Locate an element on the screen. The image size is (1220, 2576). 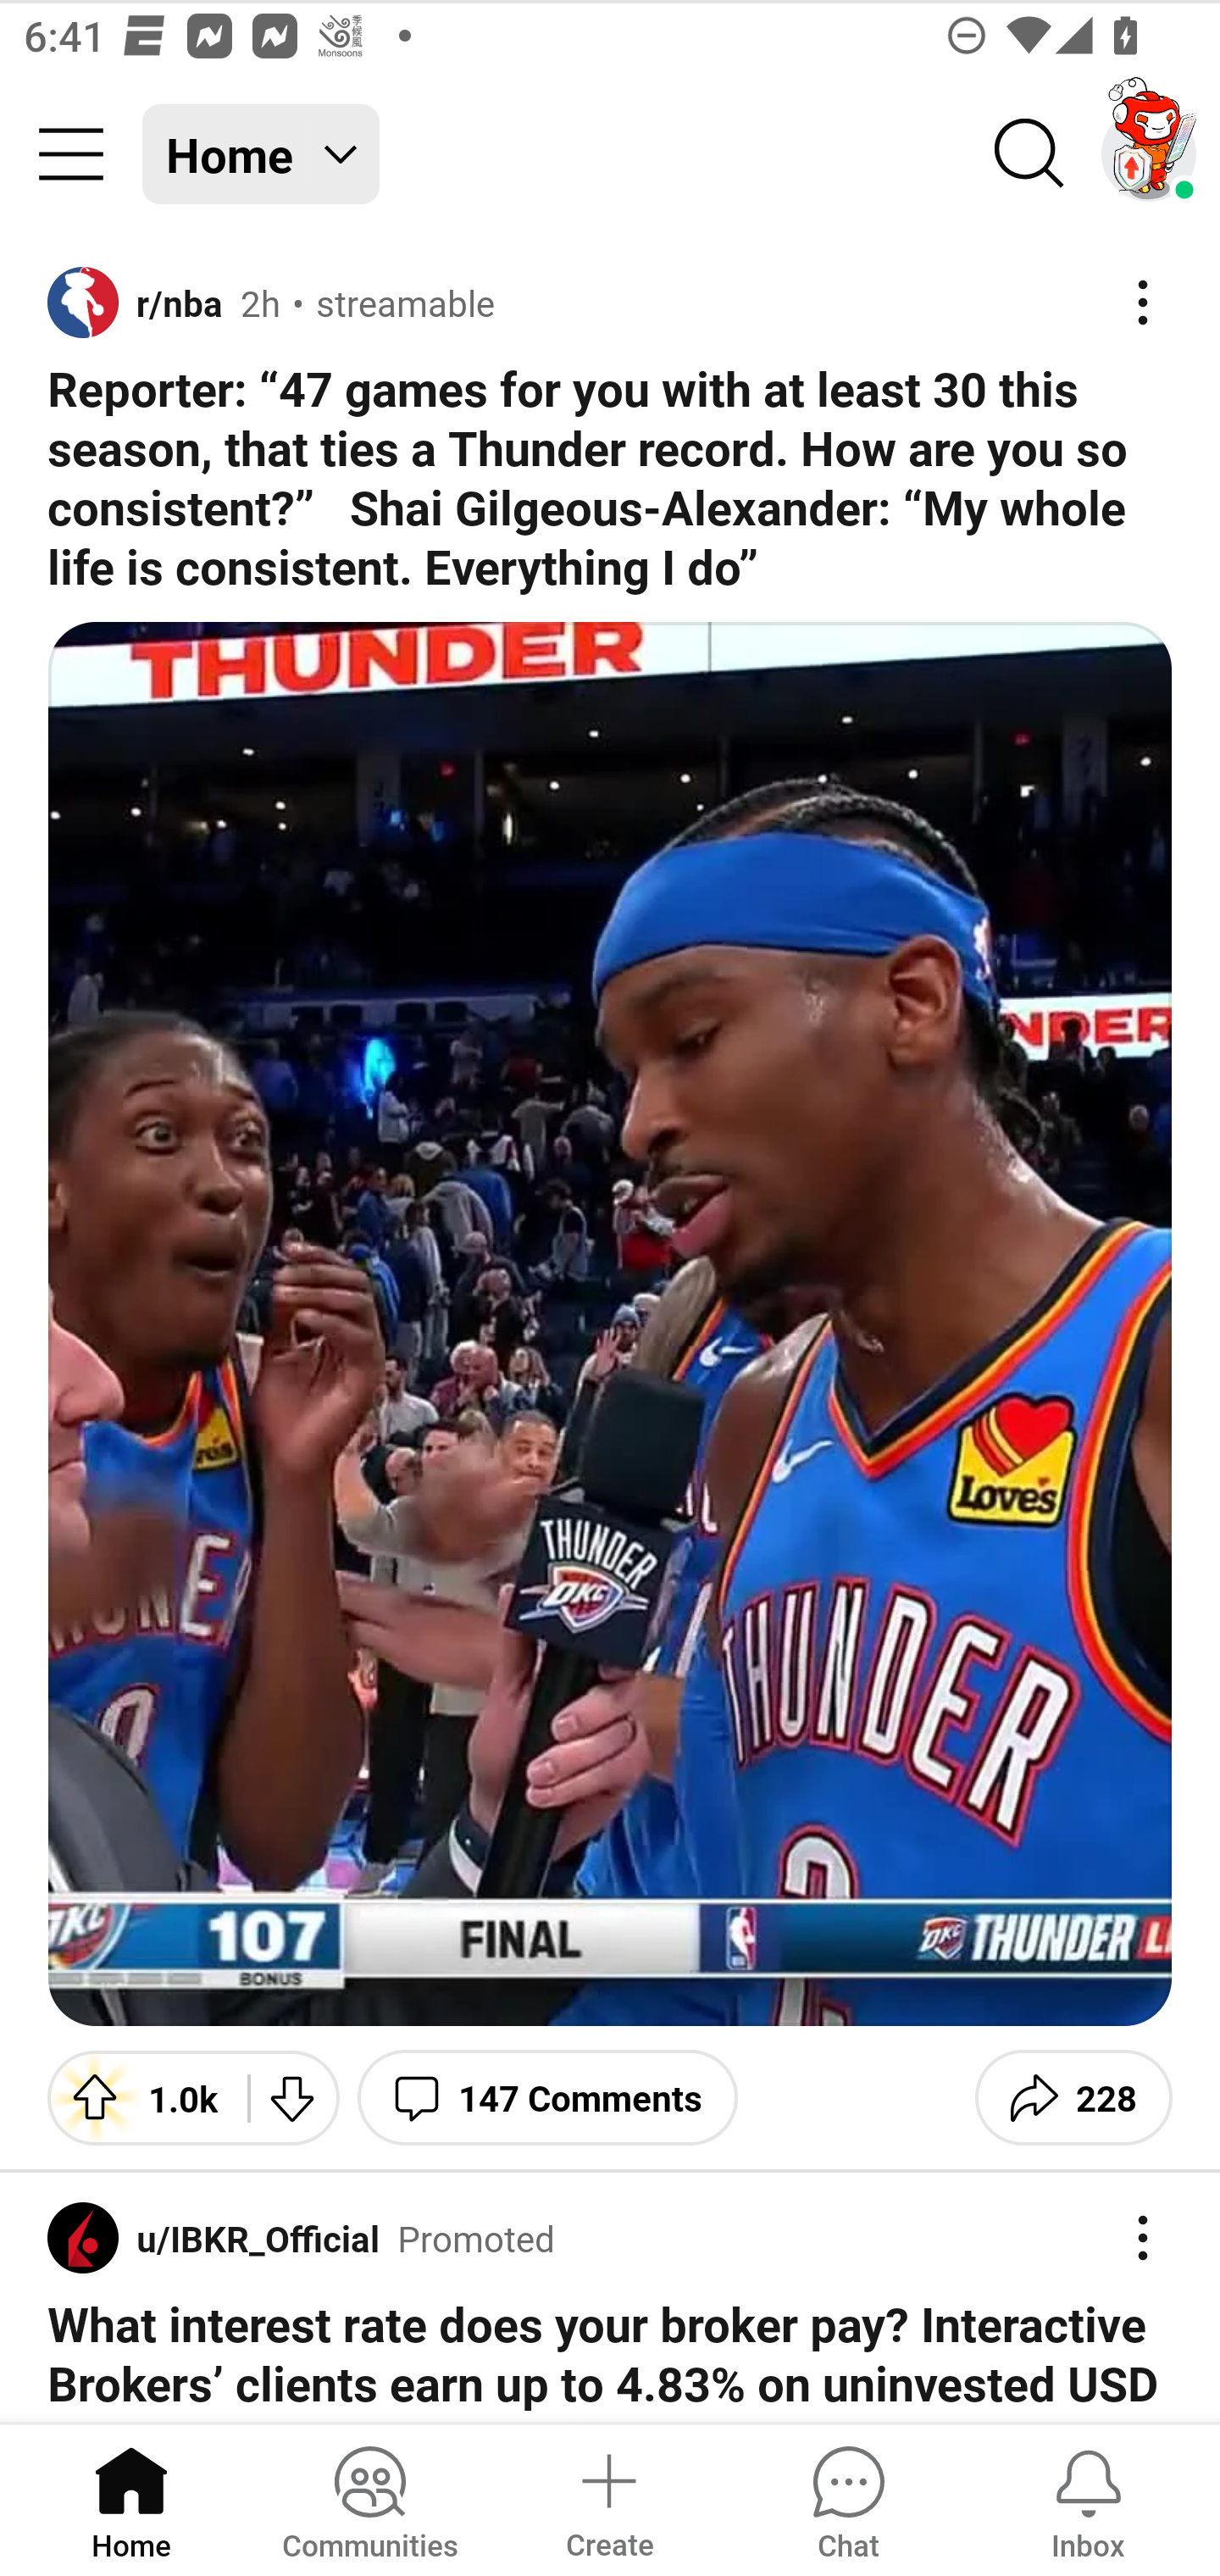
Chat is located at coordinates (848, 2498).